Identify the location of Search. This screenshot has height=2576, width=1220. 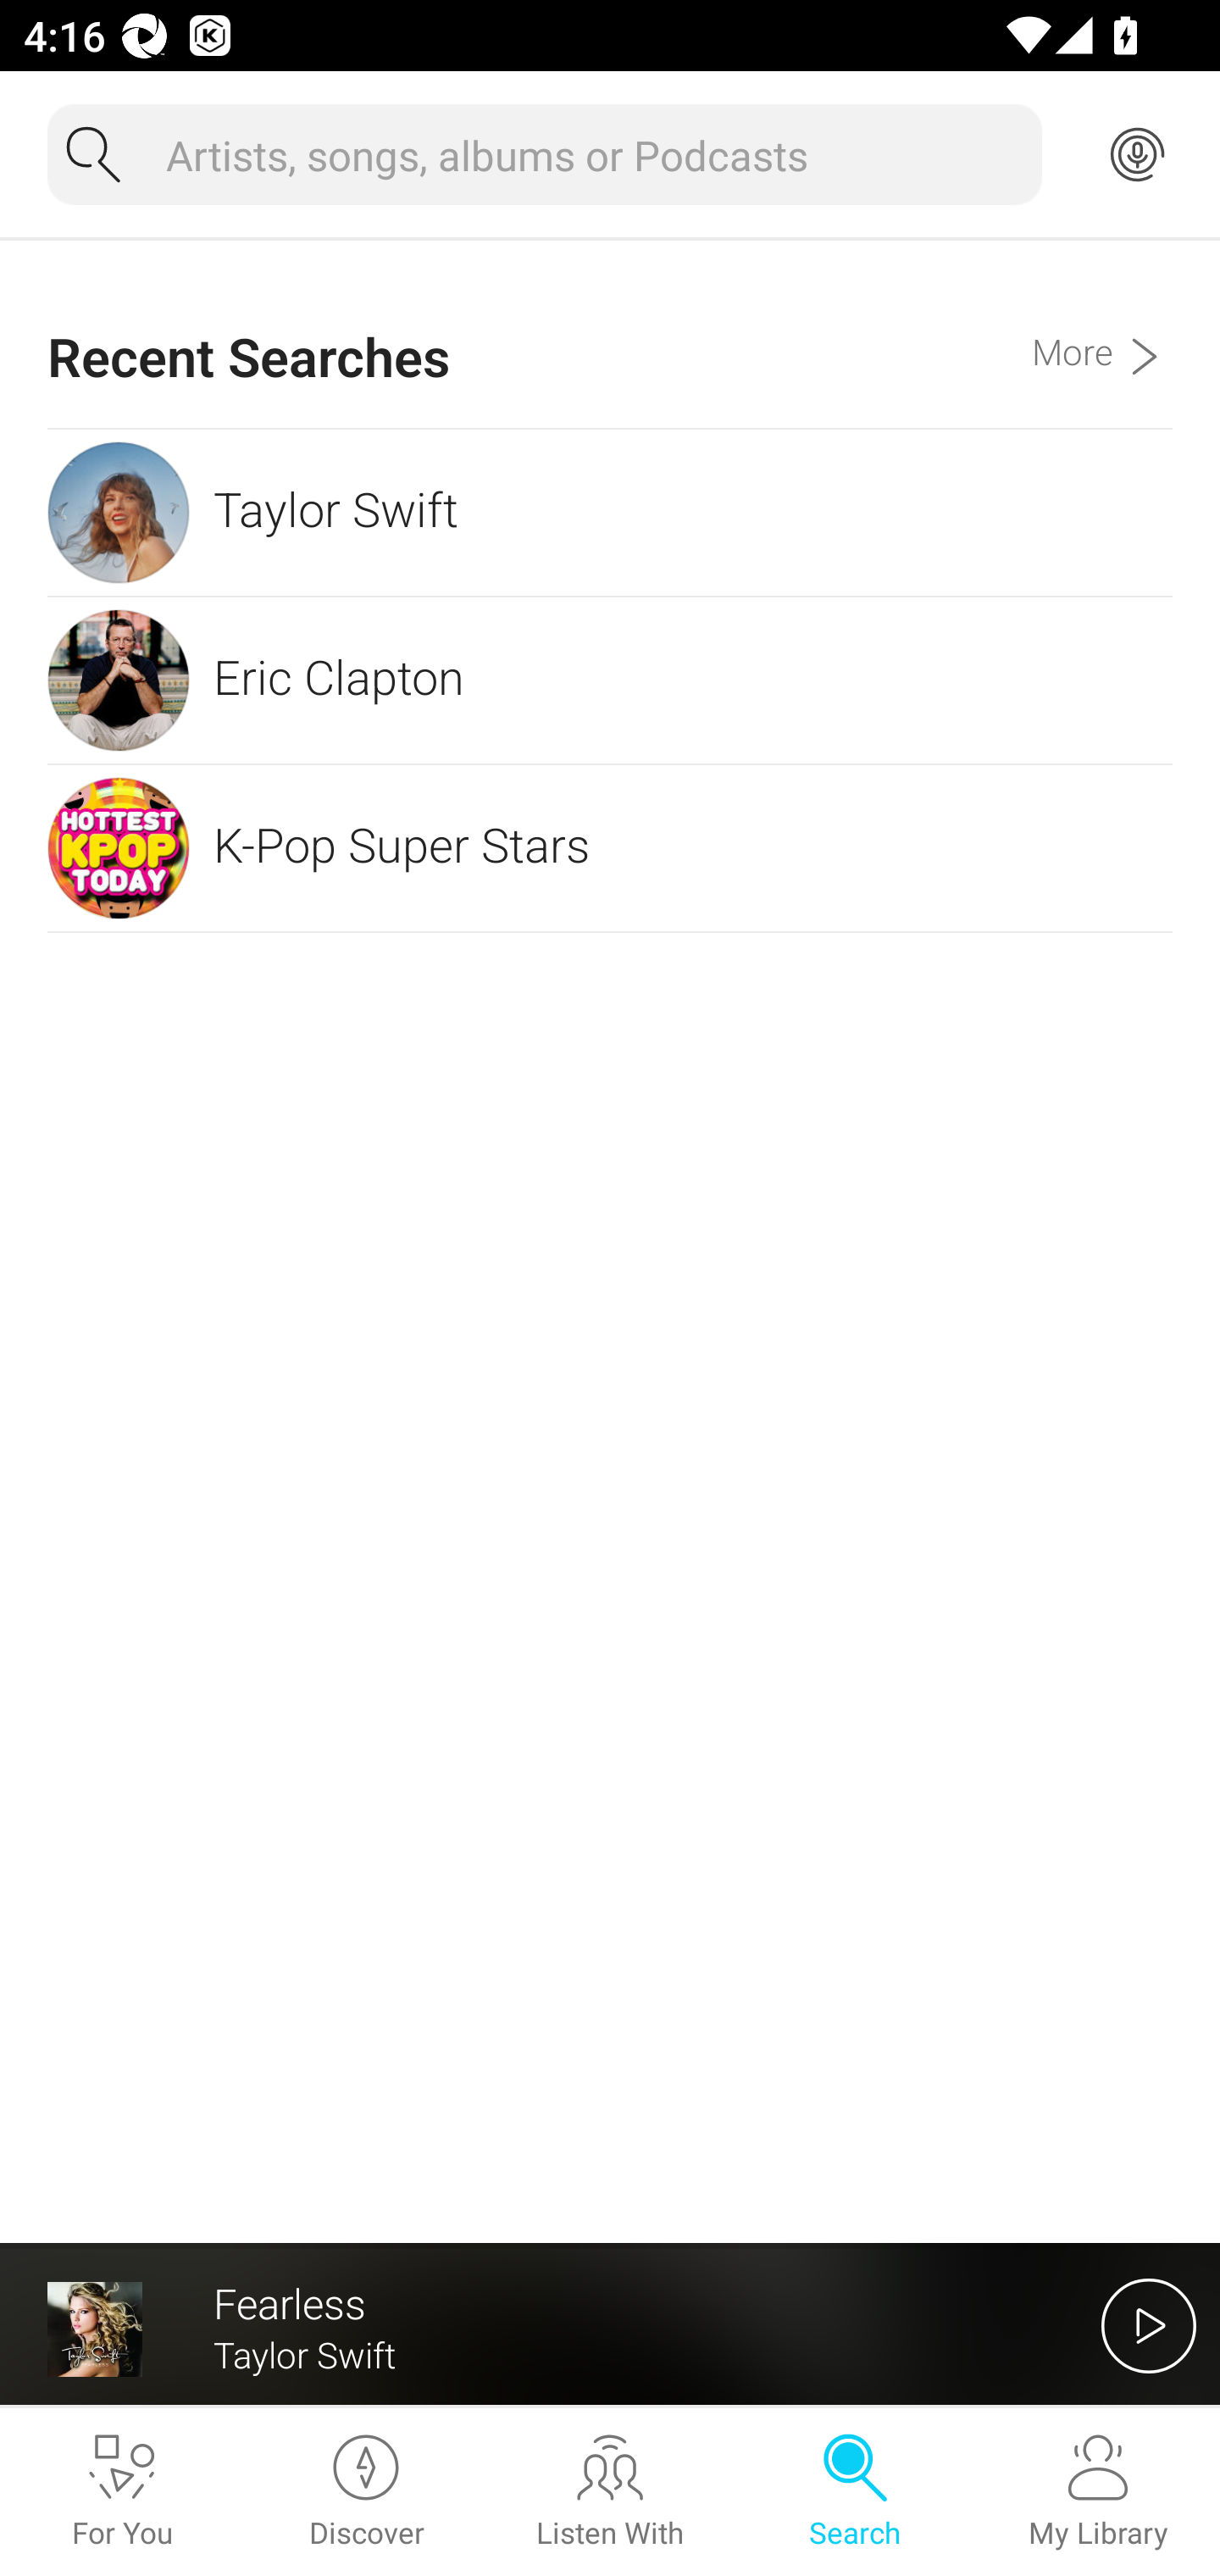
(854, 2492).